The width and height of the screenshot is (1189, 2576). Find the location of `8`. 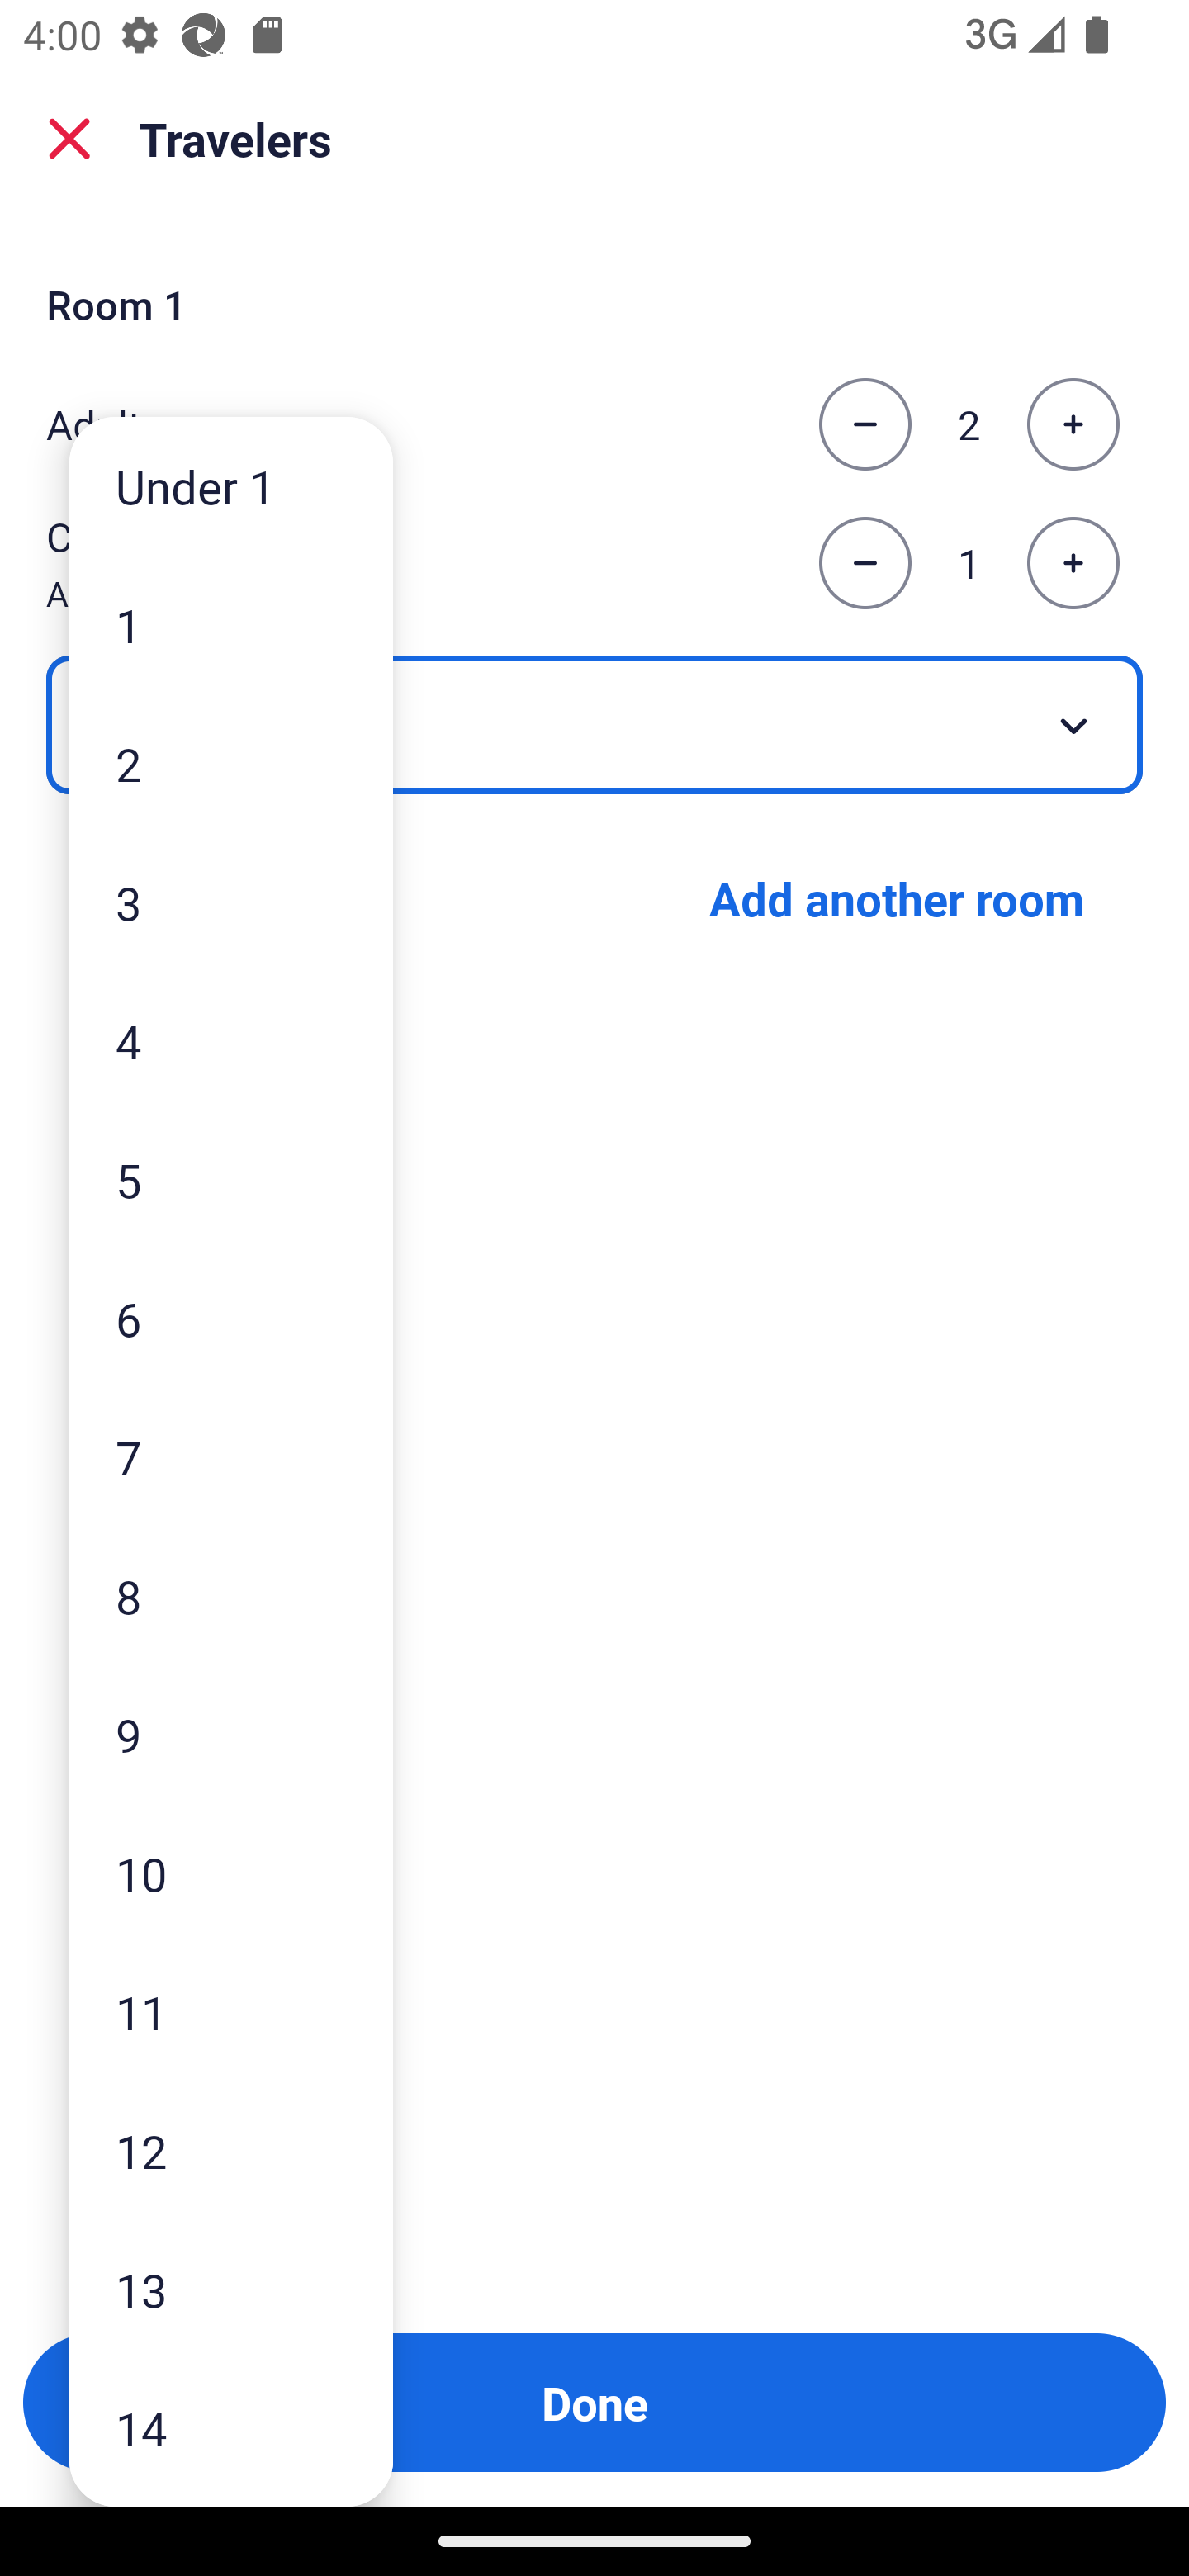

8 is located at coordinates (231, 1595).